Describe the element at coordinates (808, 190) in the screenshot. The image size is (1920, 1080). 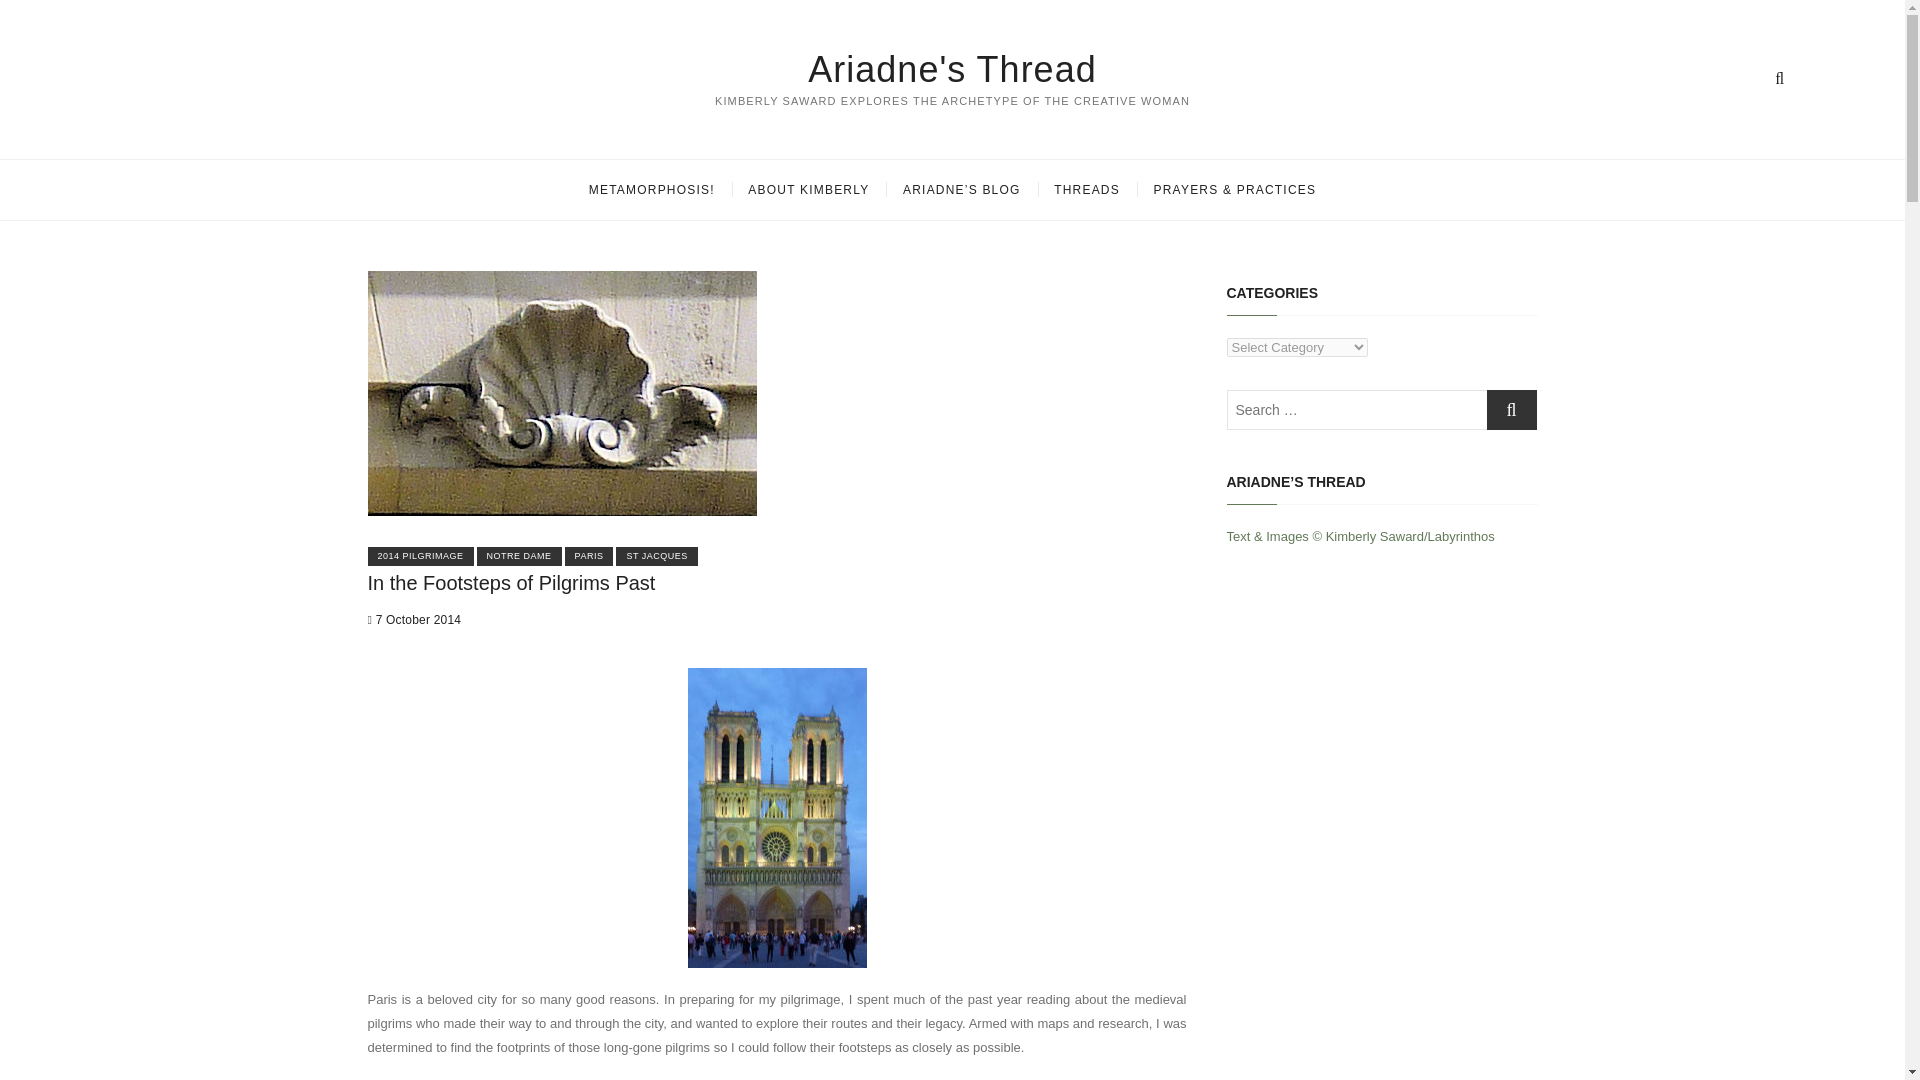
I see `ABOUT KIMBERLY` at that location.